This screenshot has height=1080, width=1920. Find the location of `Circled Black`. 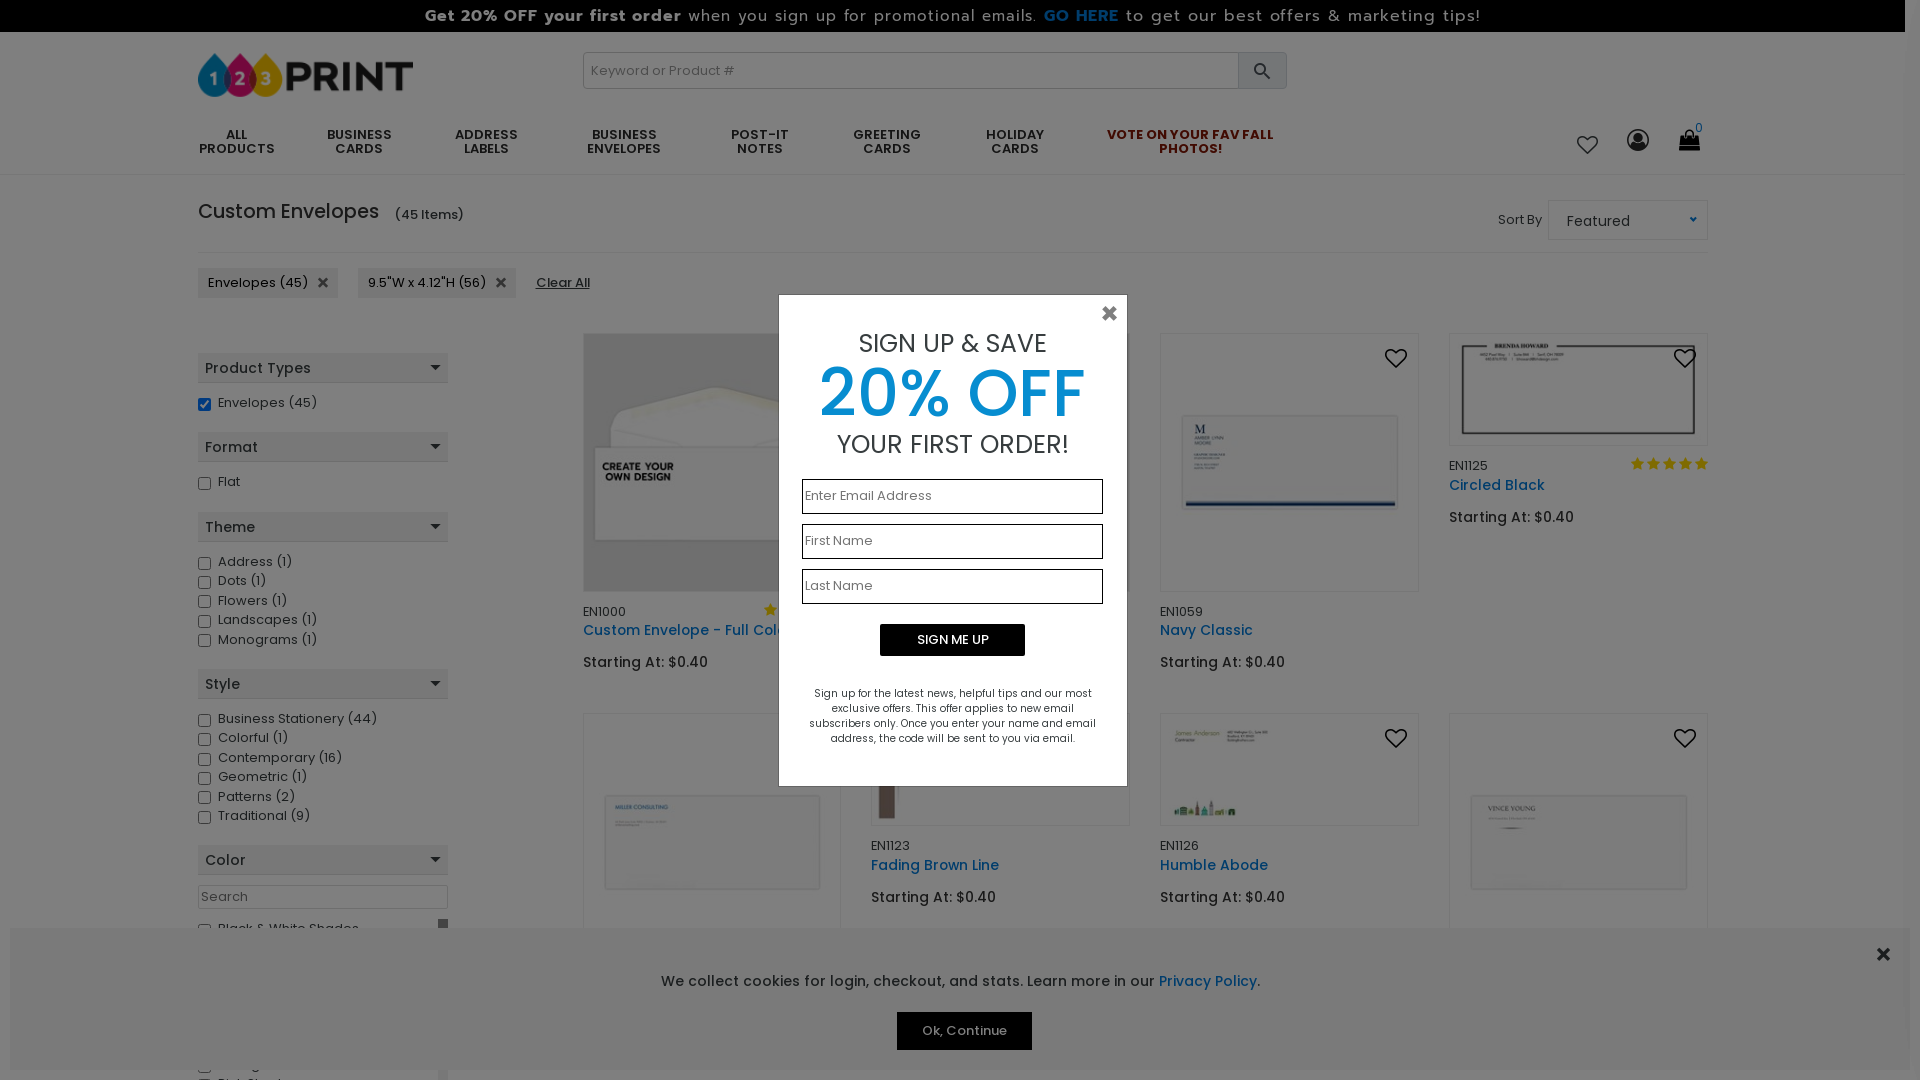

Circled Black is located at coordinates (1578, 485).